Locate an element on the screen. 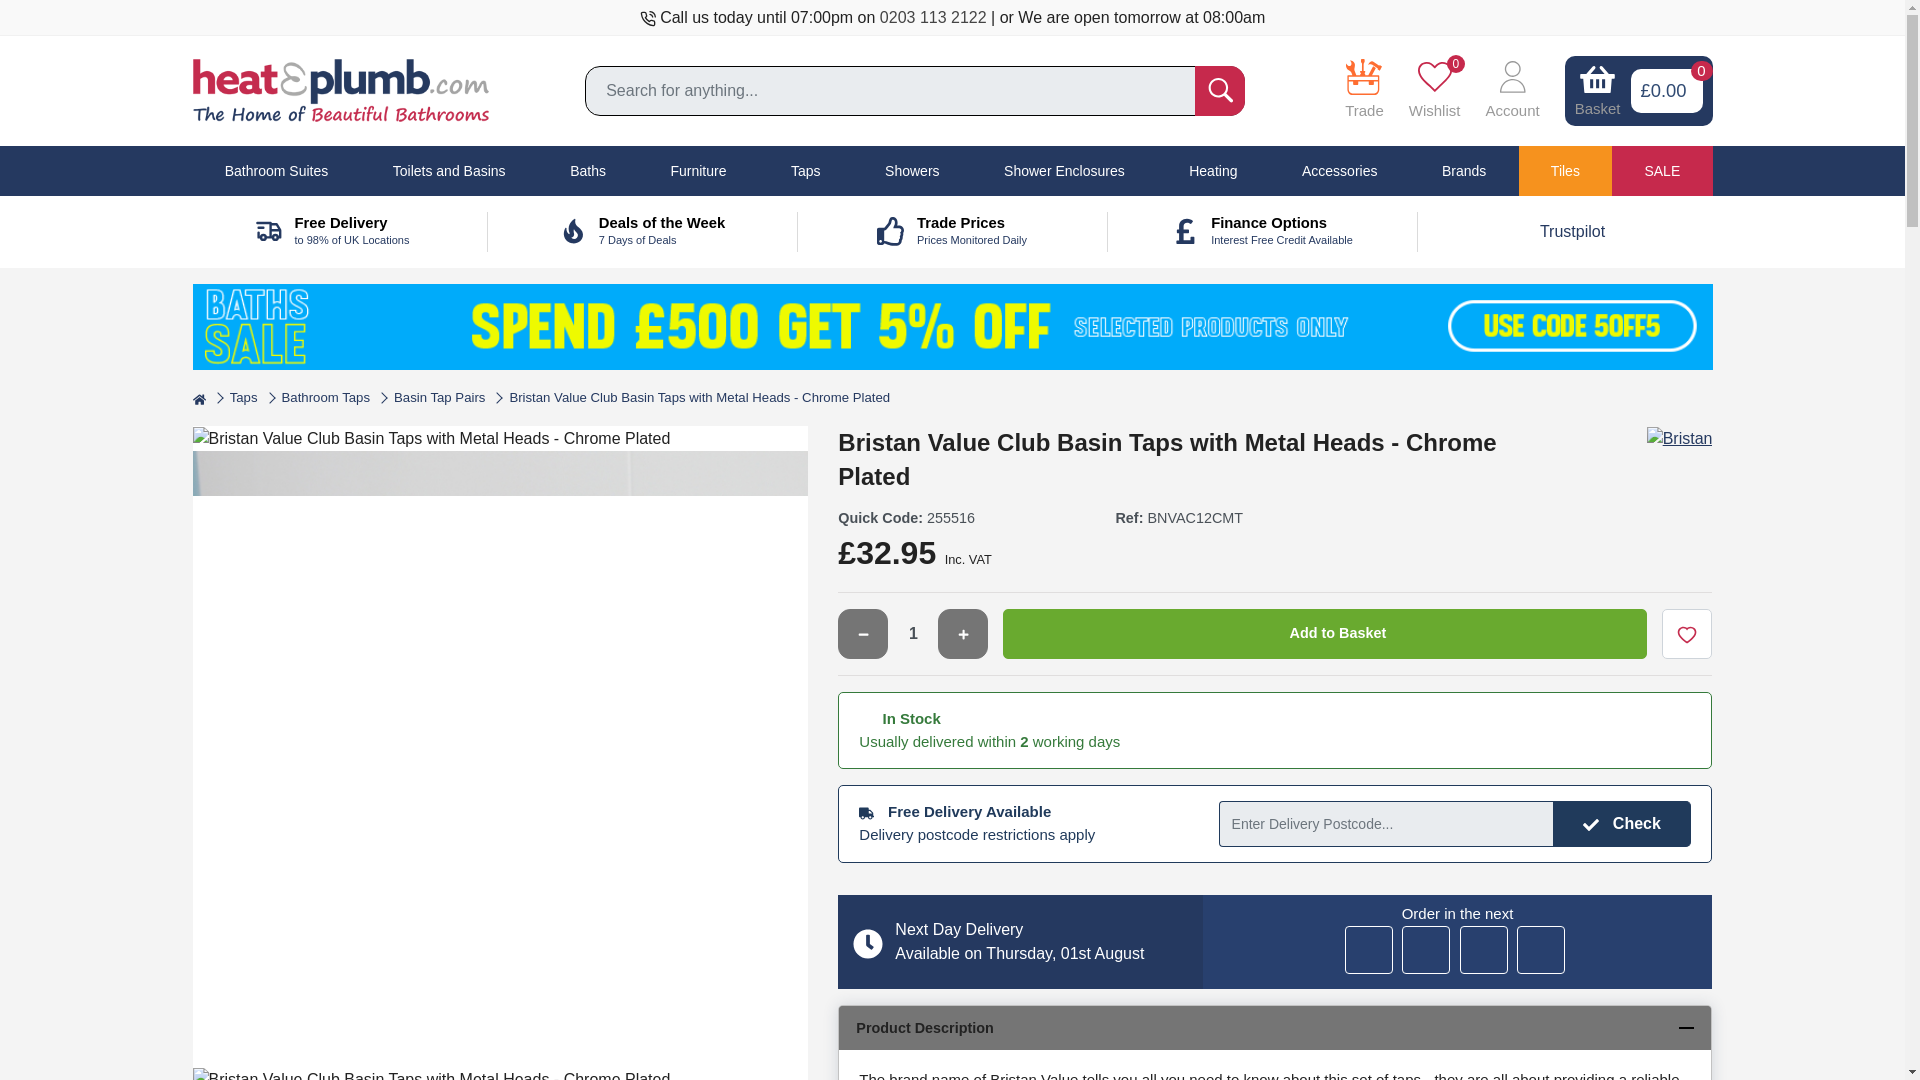  0203 113 2122 is located at coordinates (932, 16).